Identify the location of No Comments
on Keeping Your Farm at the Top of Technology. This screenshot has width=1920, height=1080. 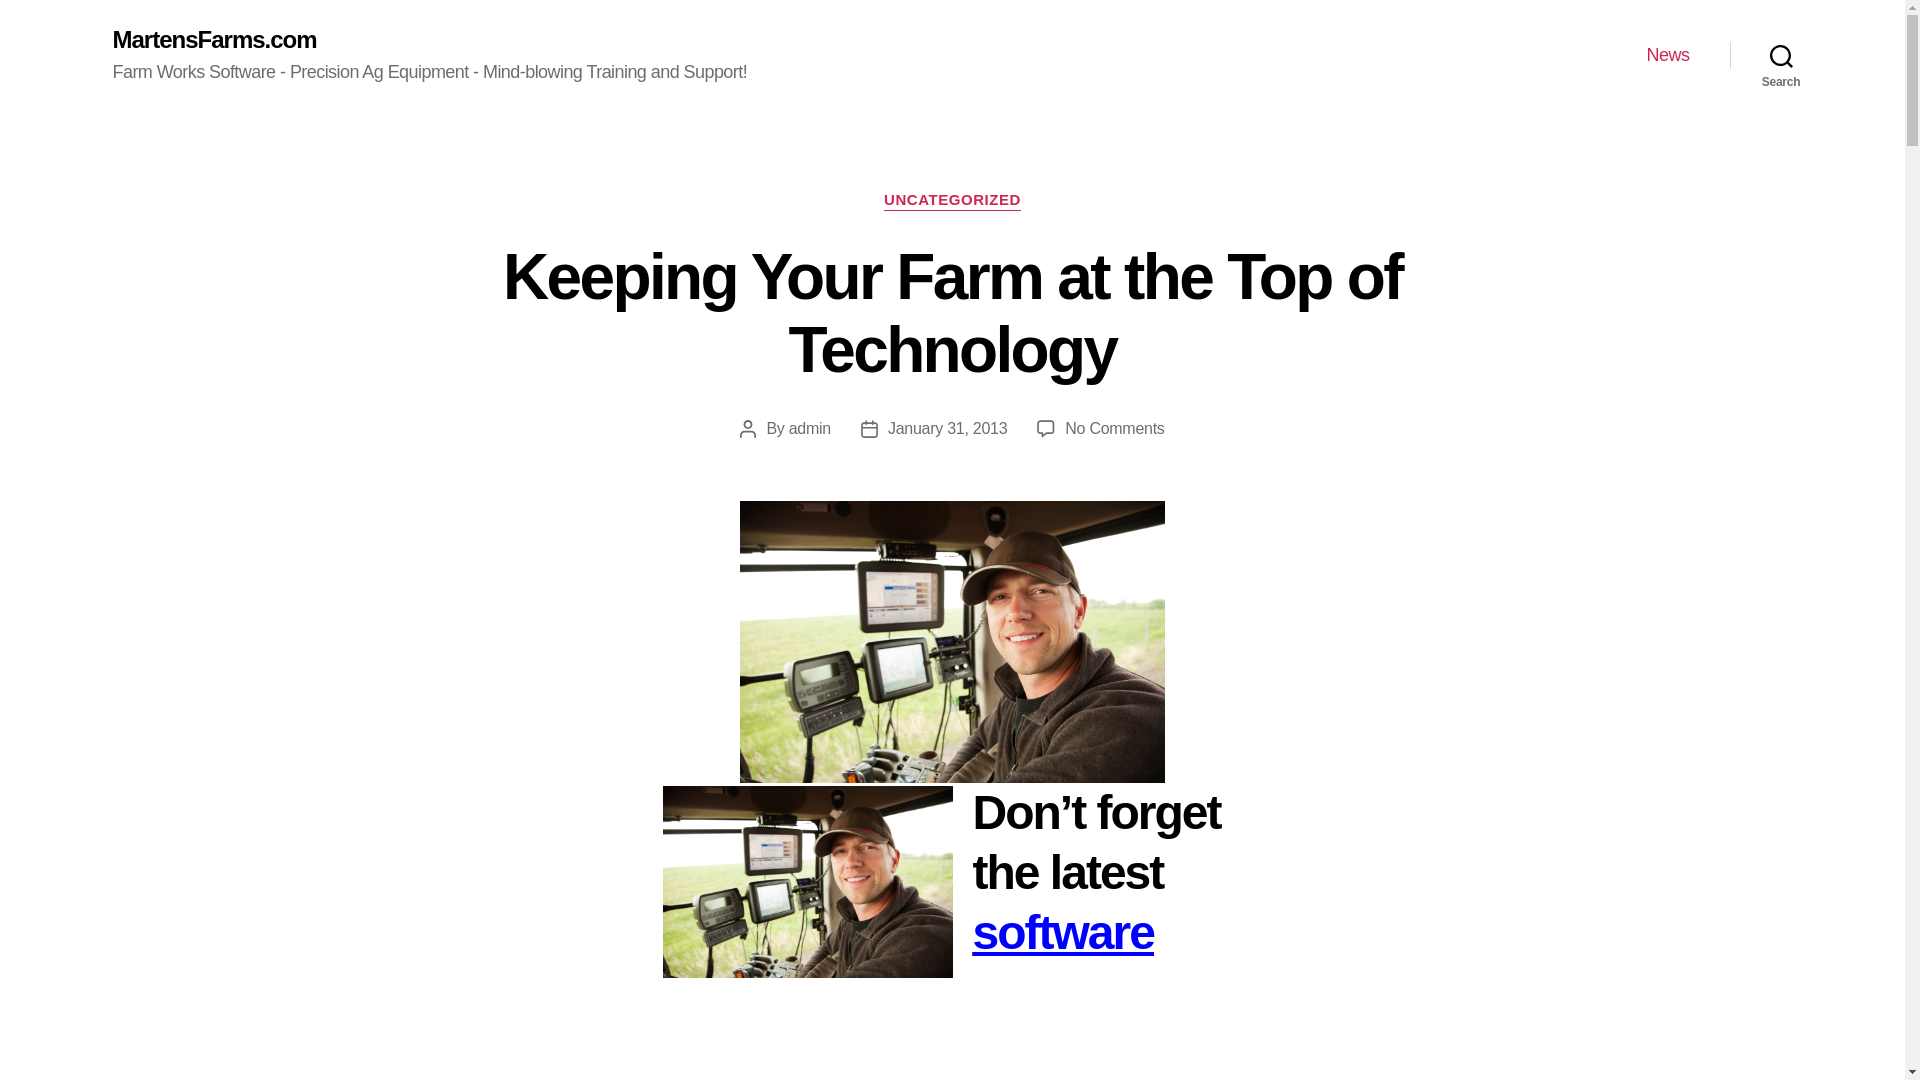
(1114, 428).